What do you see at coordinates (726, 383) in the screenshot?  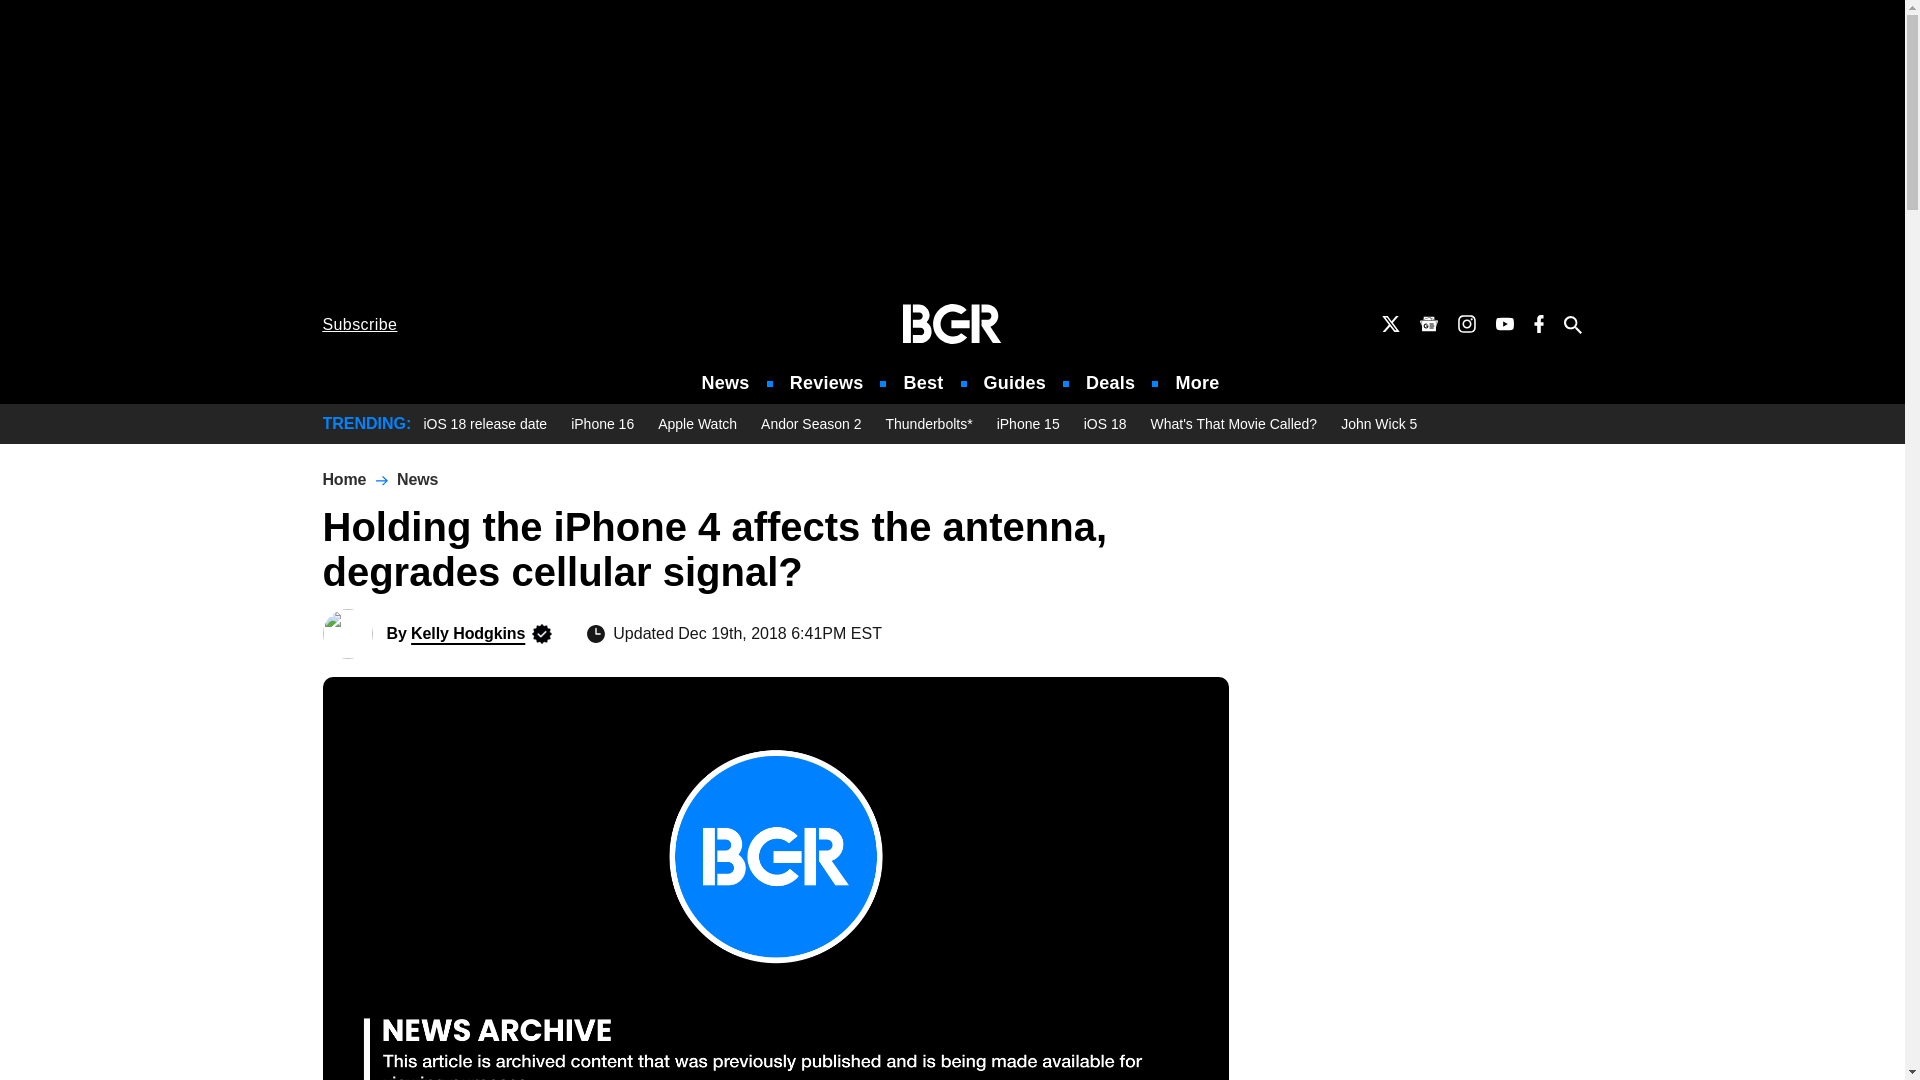 I see `News` at bounding box center [726, 383].